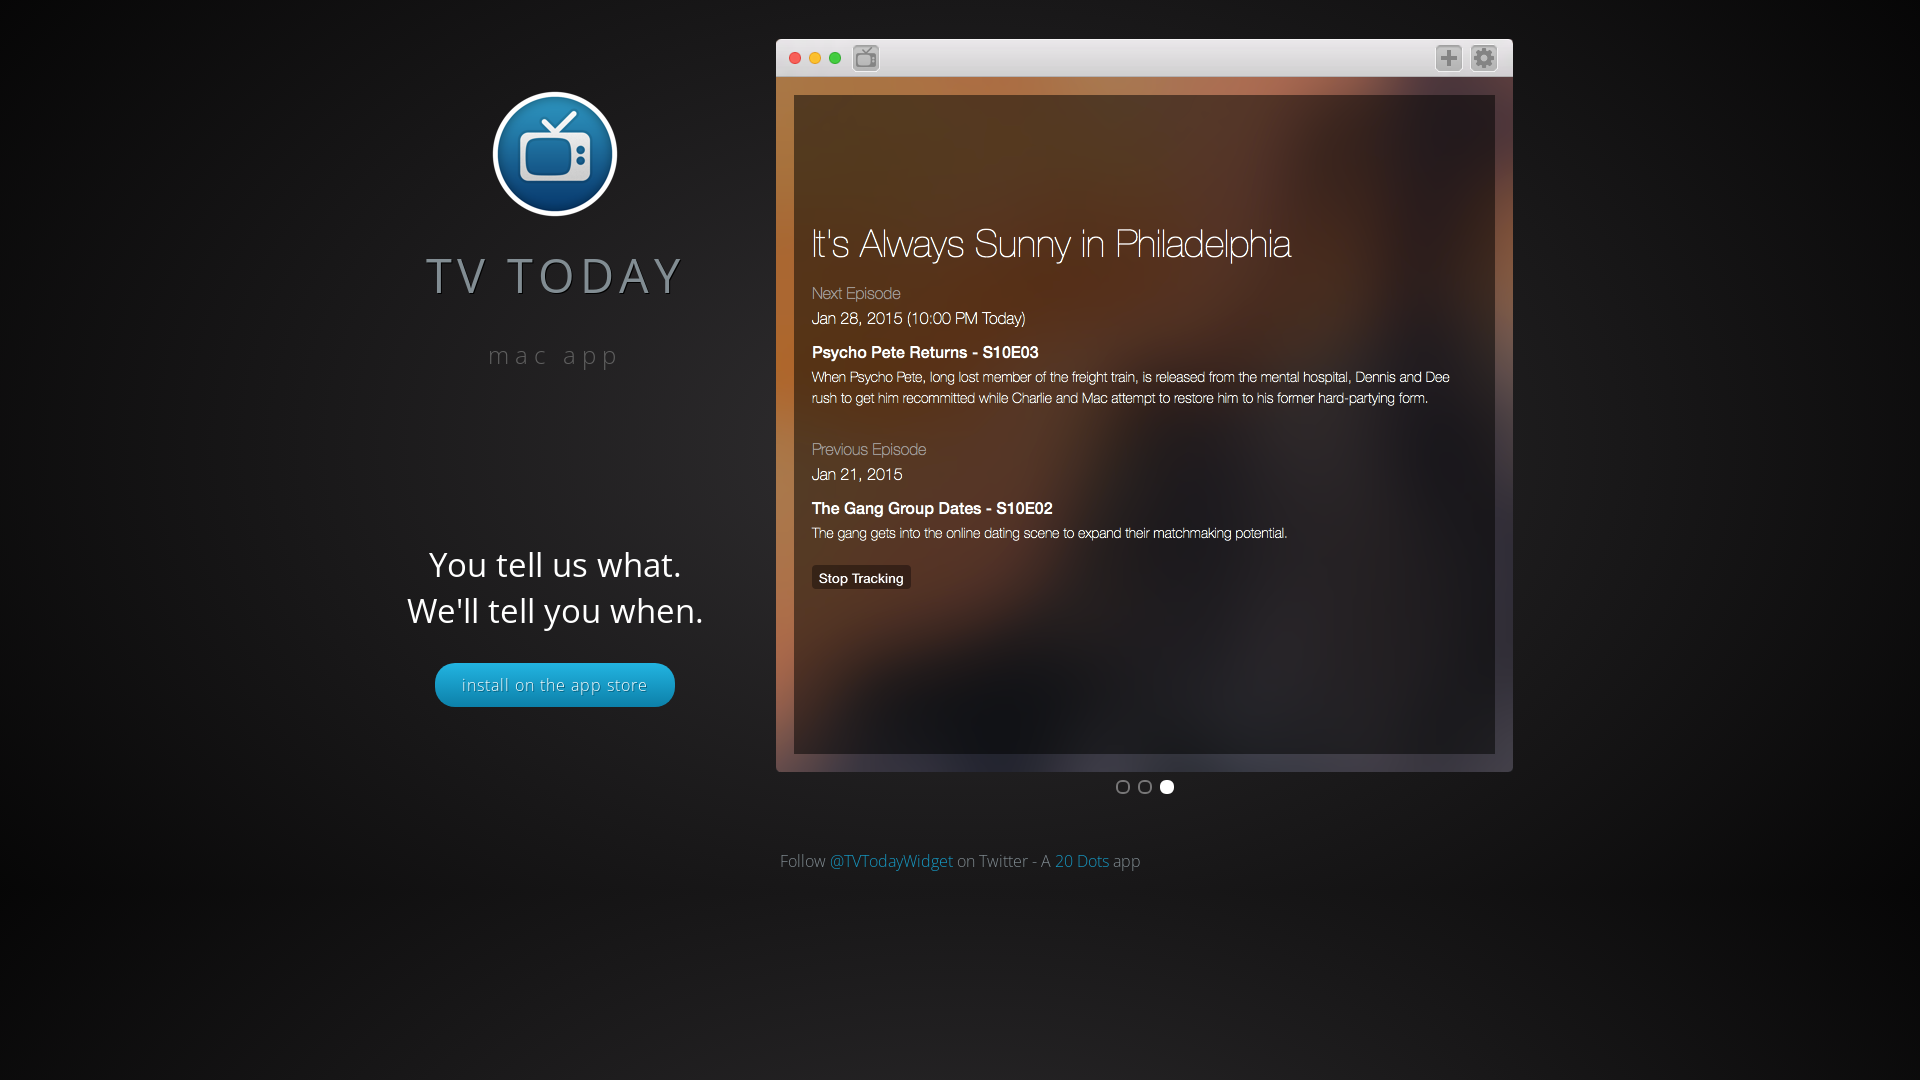 The height and width of the screenshot is (1080, 1920). Describe the element at coordinates (1081, 861) in the screenshot. I see `20 Dots` at that location.